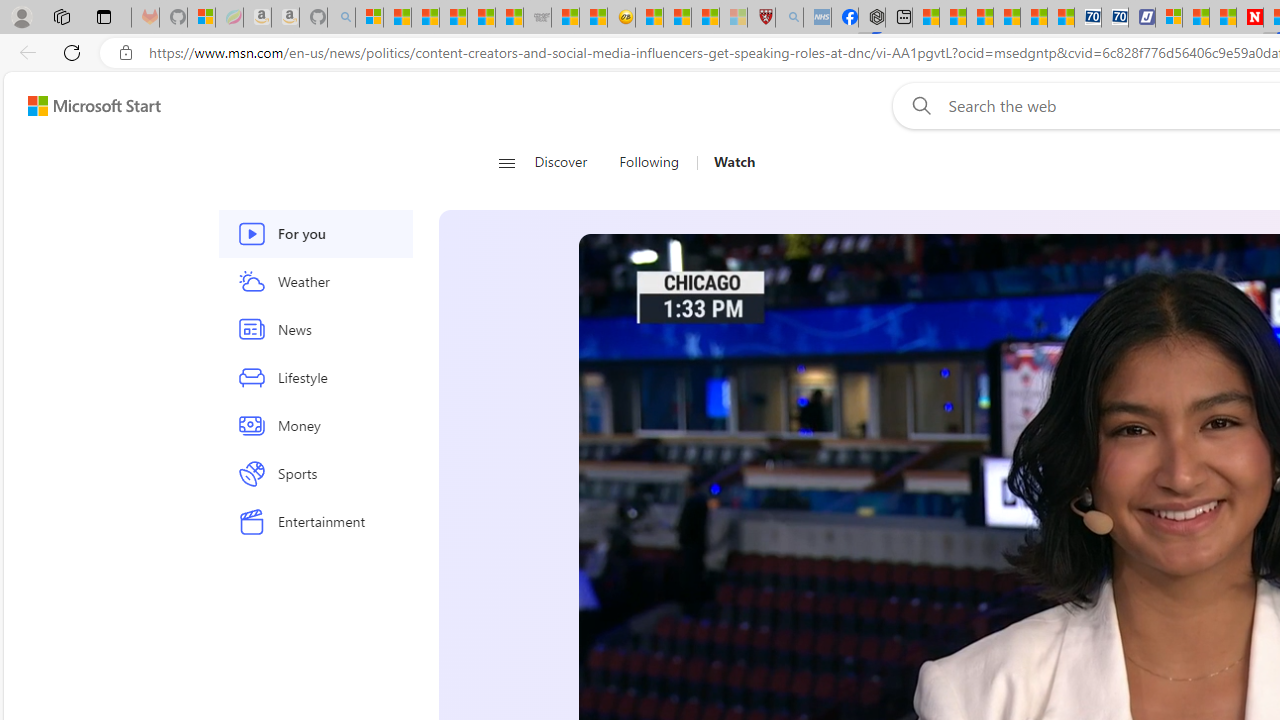  Describe the element at coordinates (760, 18) in the screenshot. I see `Robert H. Shmerling, MD - Harvard Health` at that location.